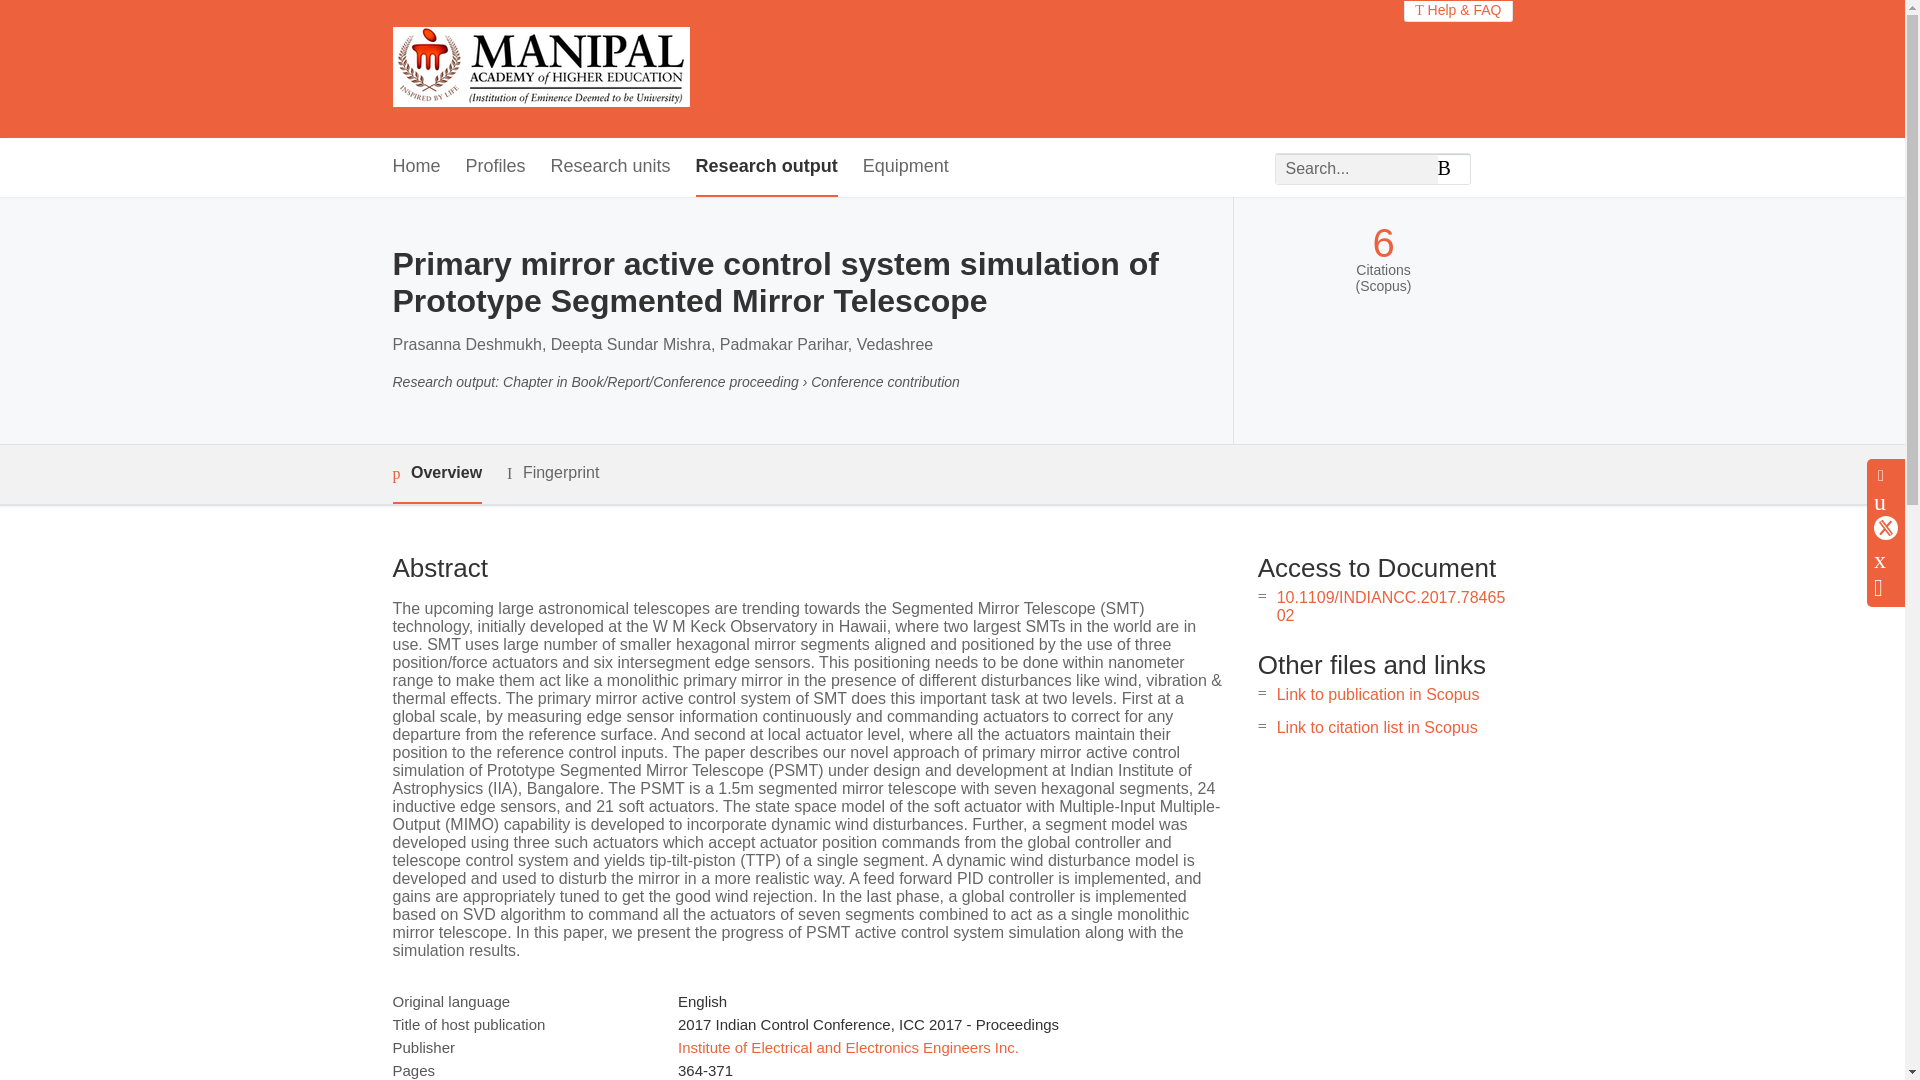  I want to click on Link to publication in Scopus, so click(1378, 694).